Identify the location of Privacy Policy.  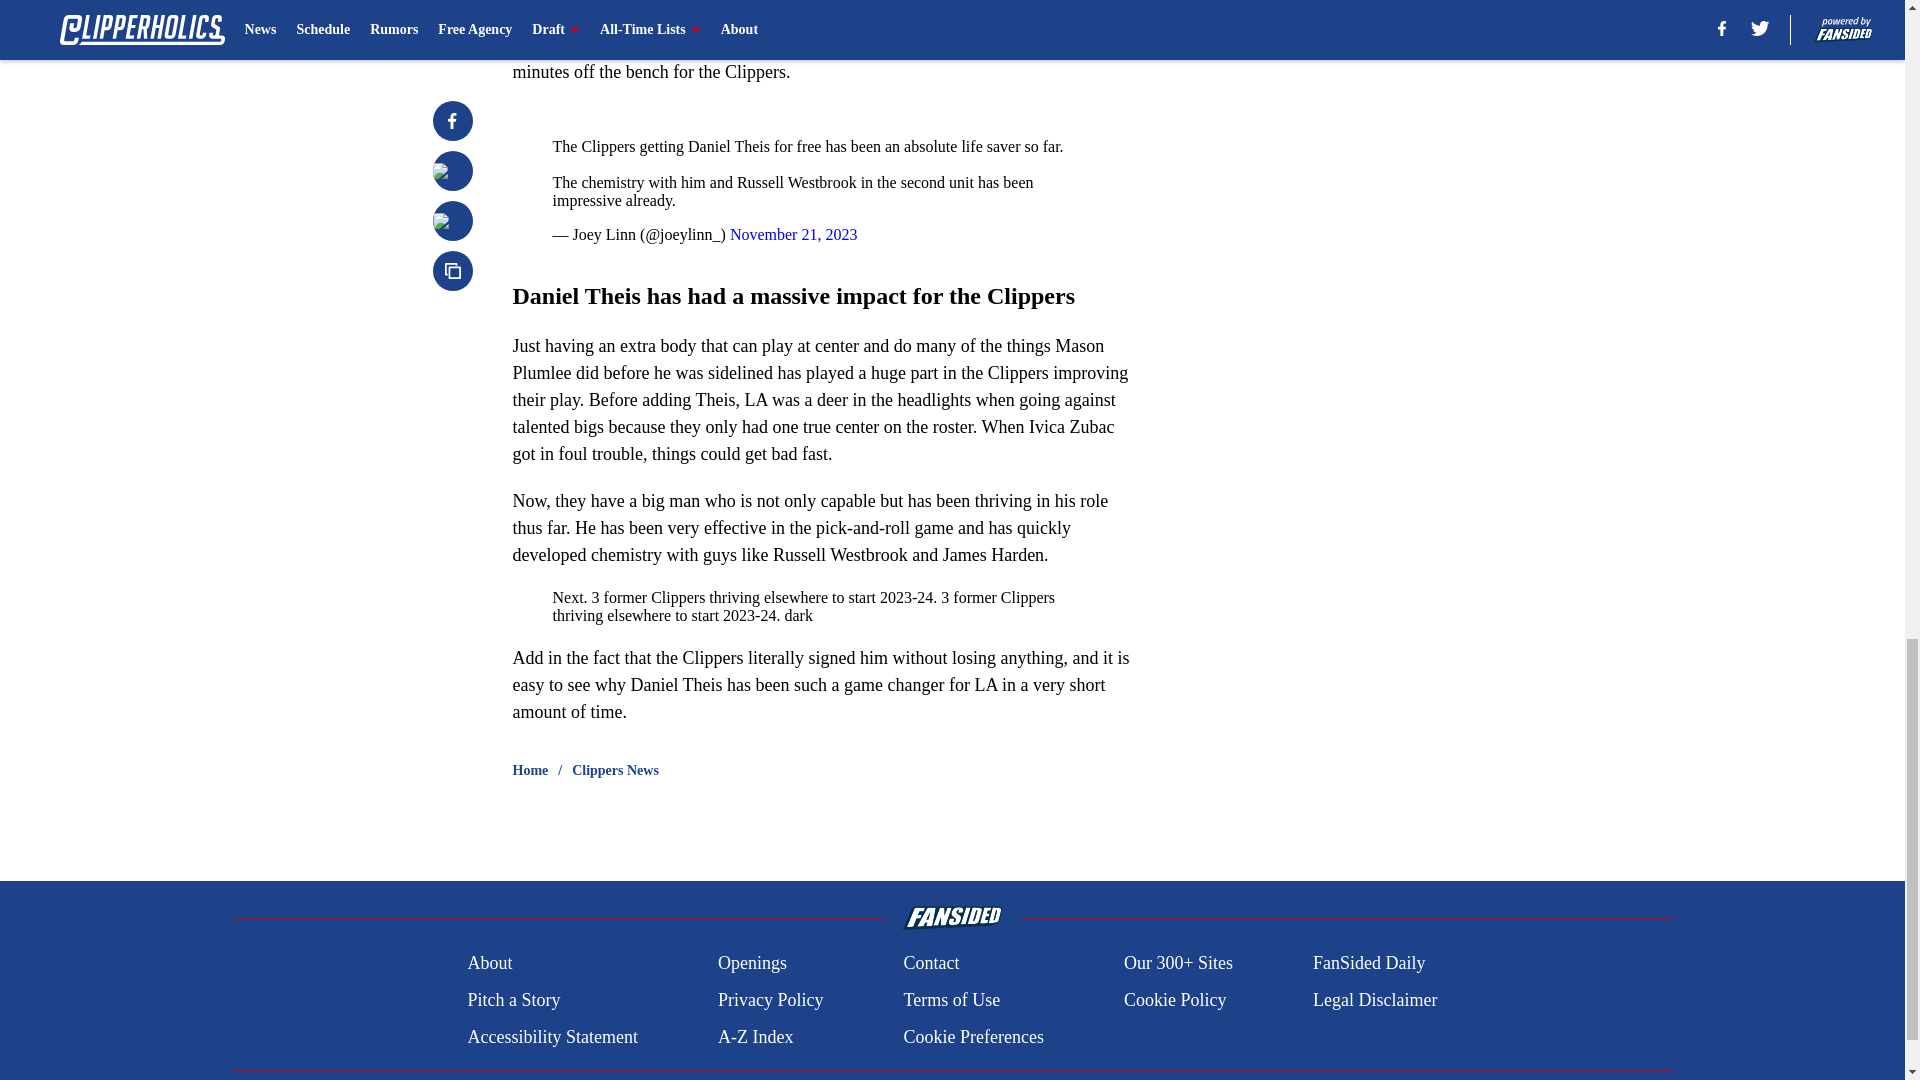
(770, 1000).